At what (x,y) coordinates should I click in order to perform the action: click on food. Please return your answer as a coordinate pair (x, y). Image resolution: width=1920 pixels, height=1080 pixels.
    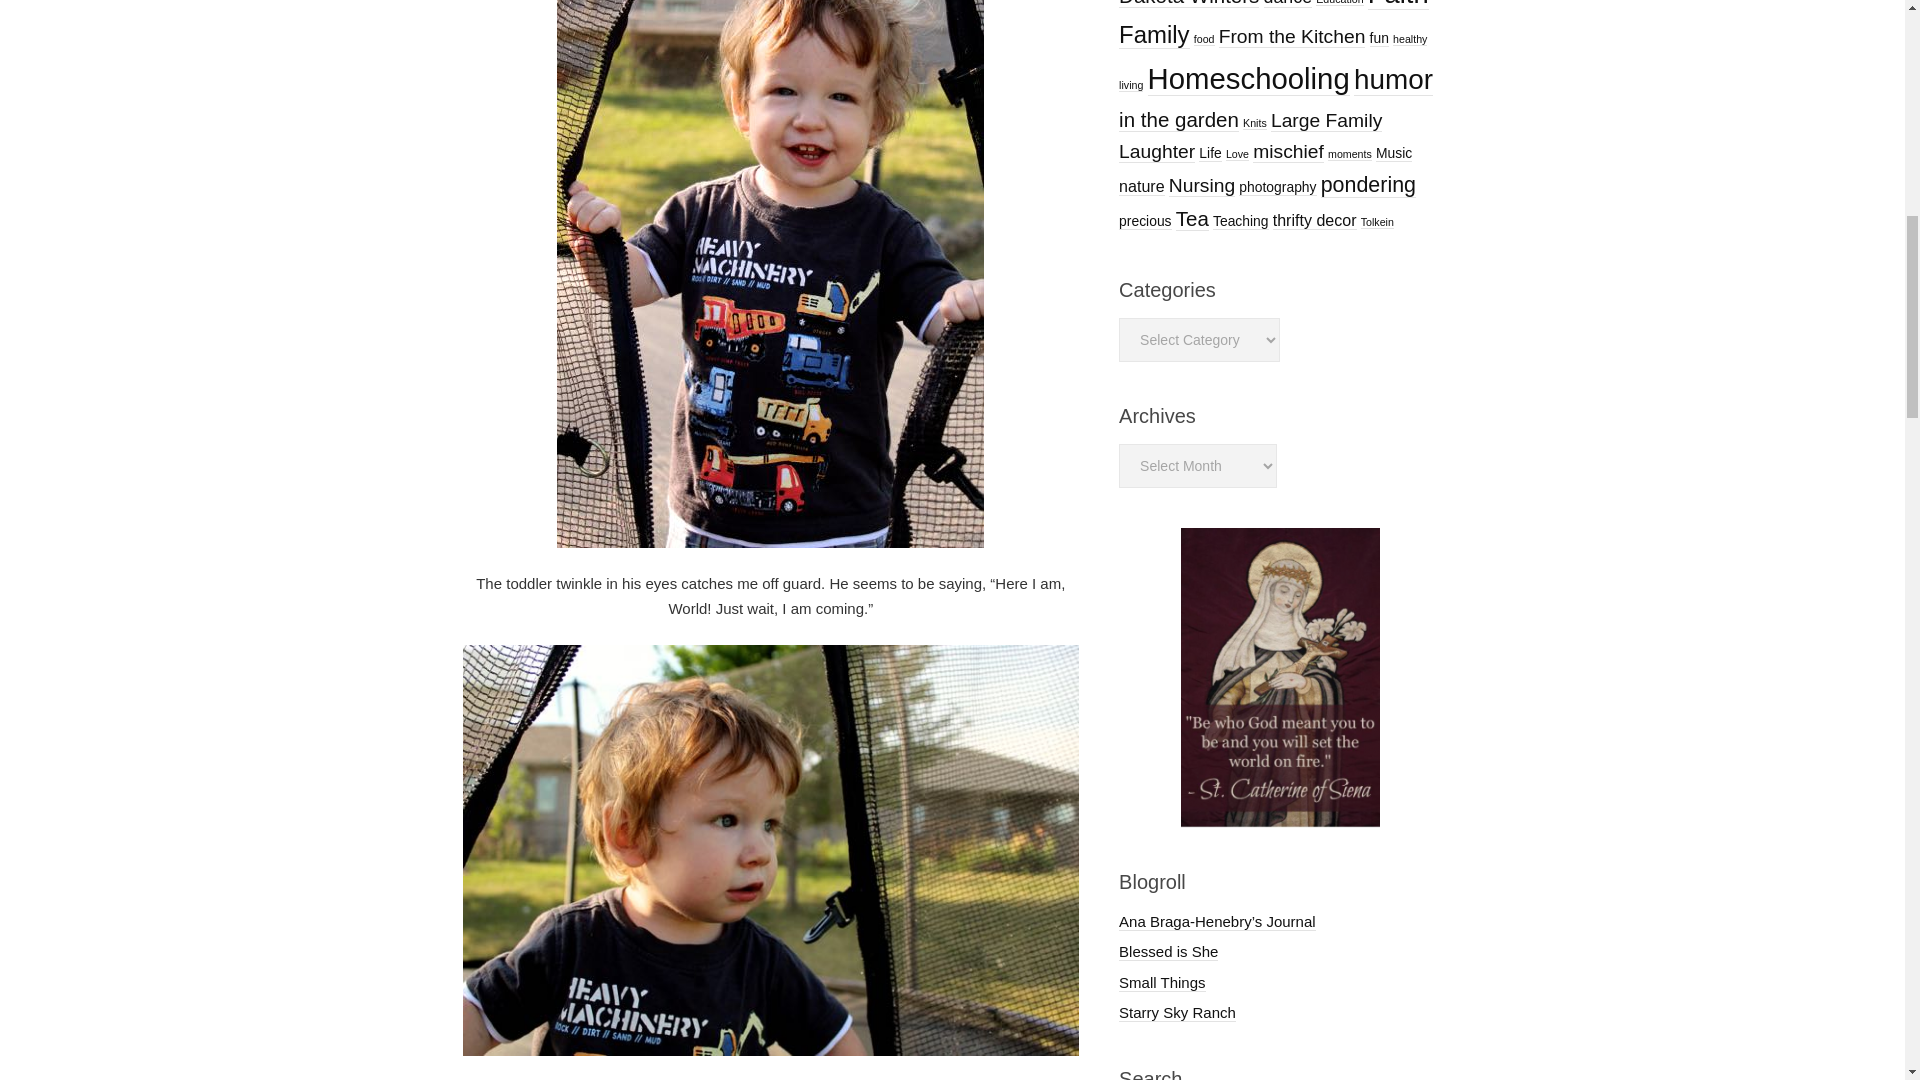
    Looking at the image, I should click on (1204, 40).